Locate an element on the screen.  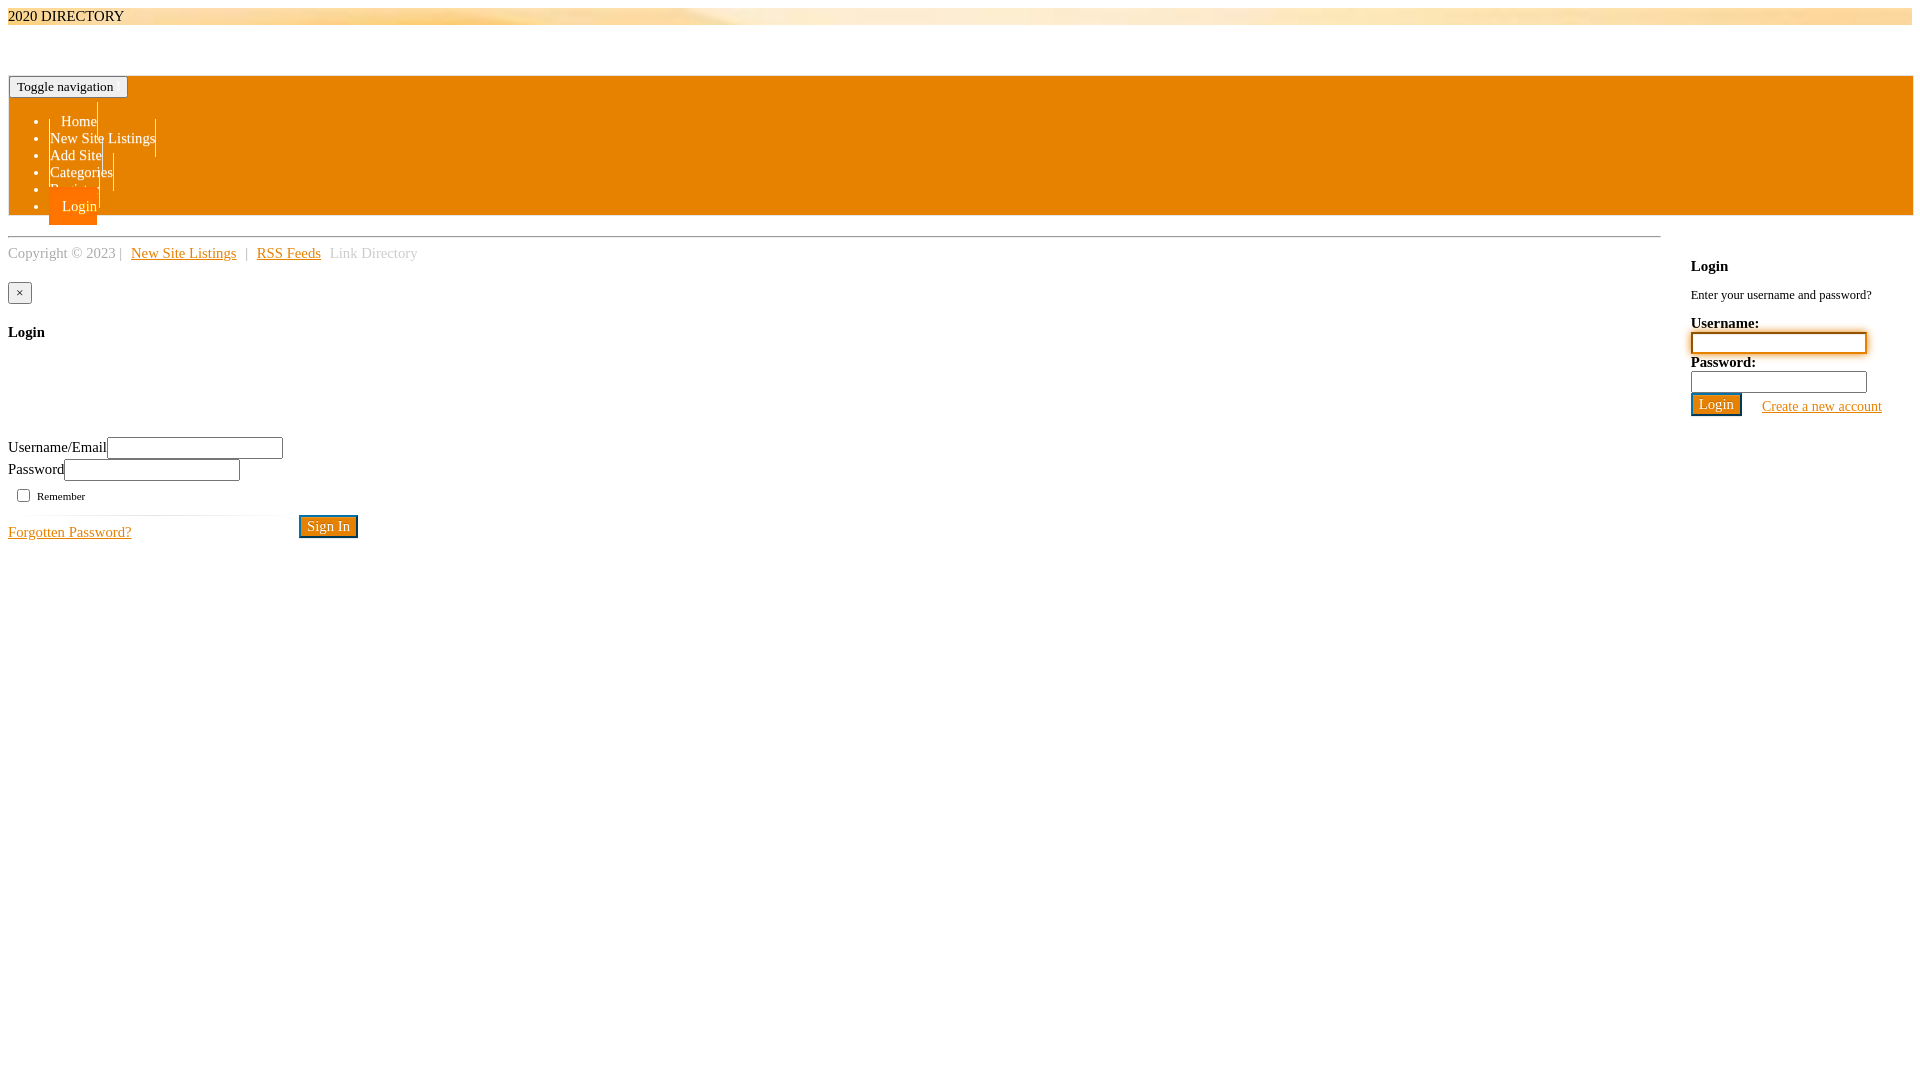
Login is located at coordinates (1716, 404).